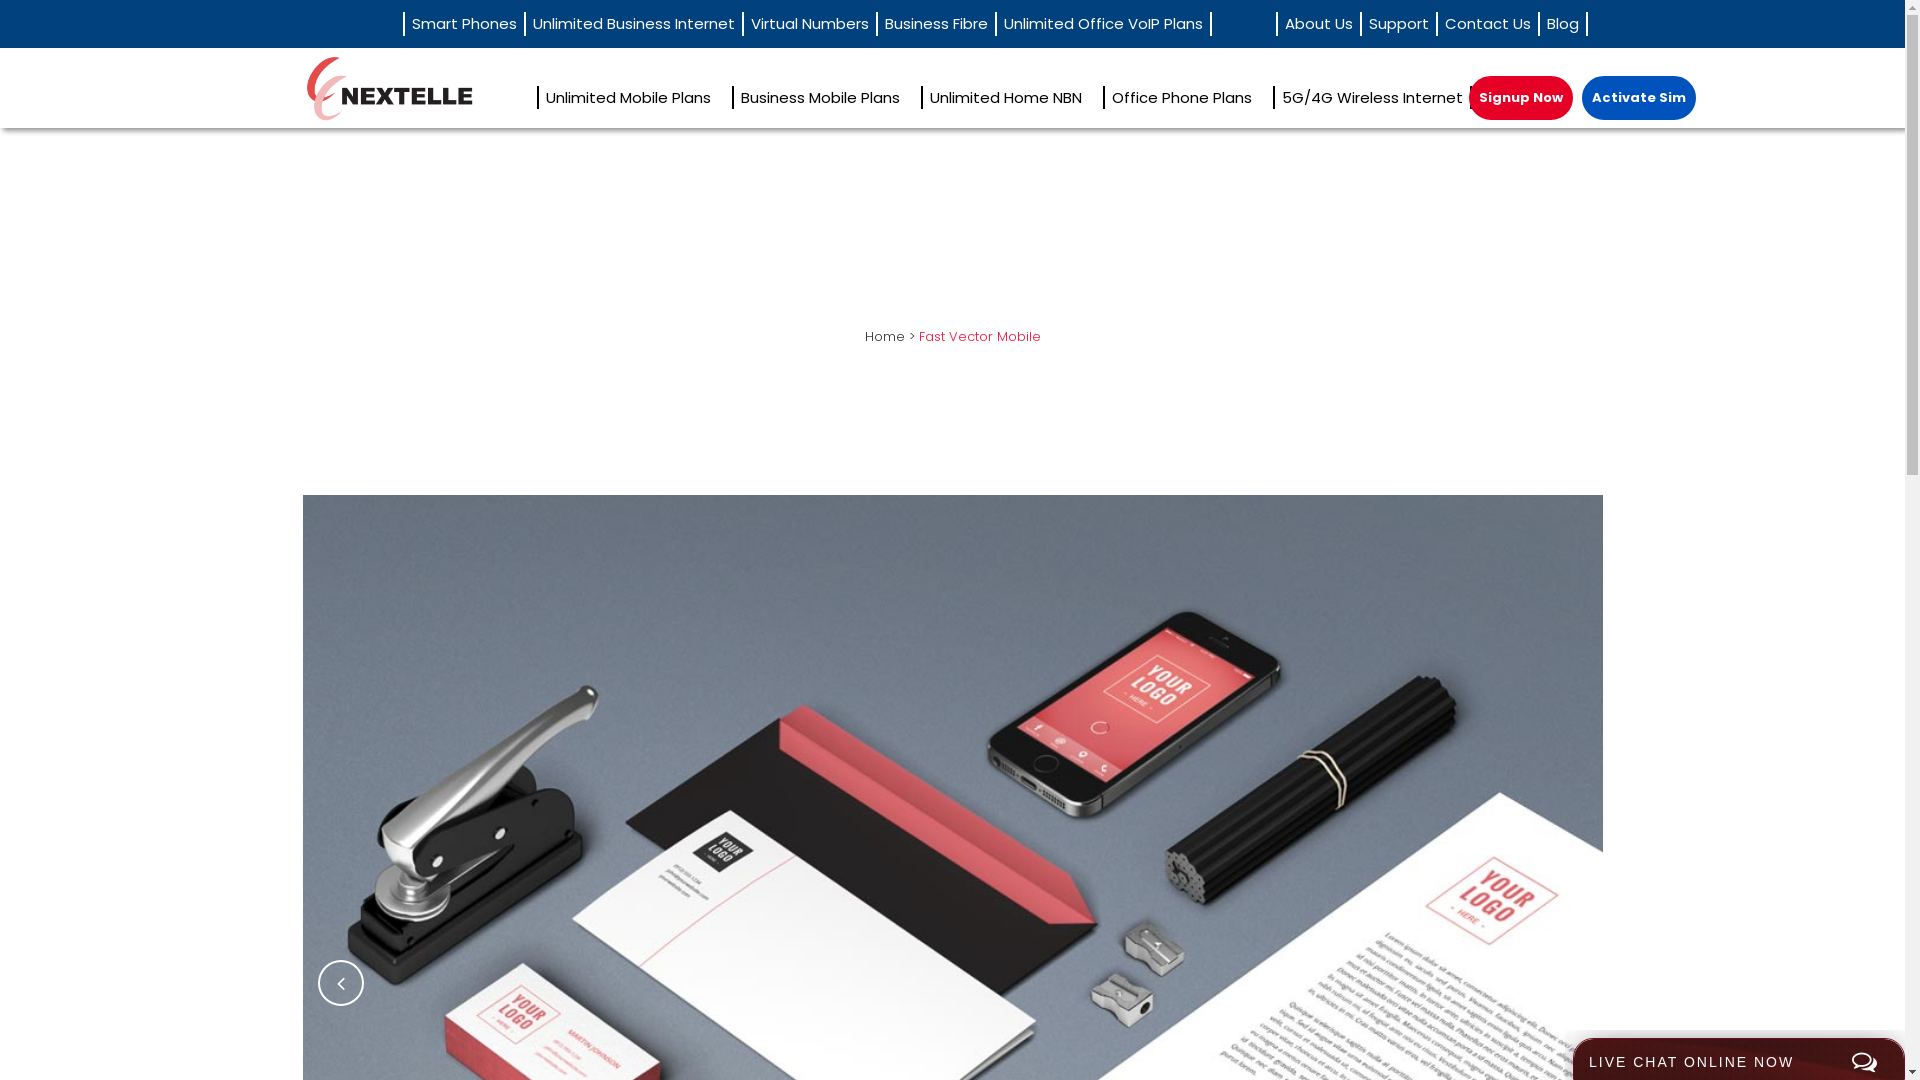  I want to click on Activate Sim, so click(1639, 98).